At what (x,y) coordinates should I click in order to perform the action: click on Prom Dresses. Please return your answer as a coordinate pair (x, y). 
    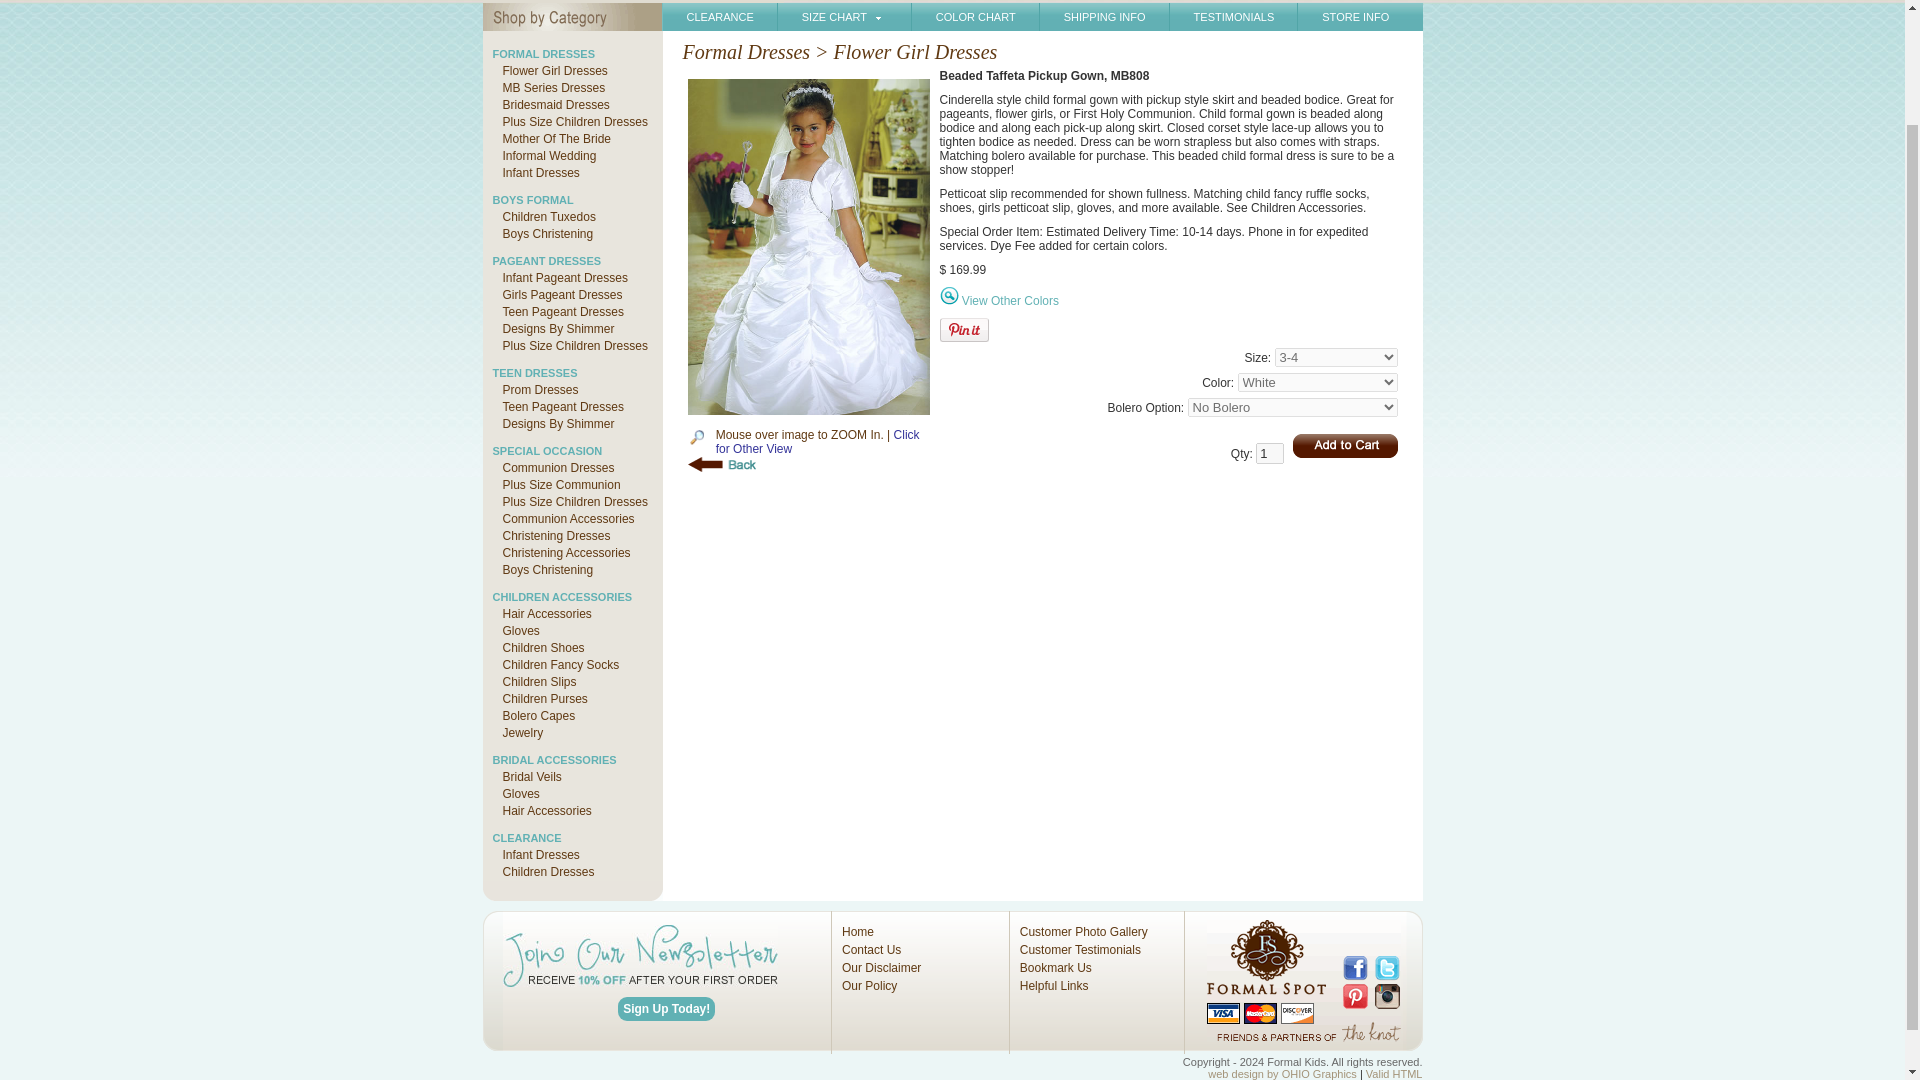
    Looking at the image, I should click on (534, 390).